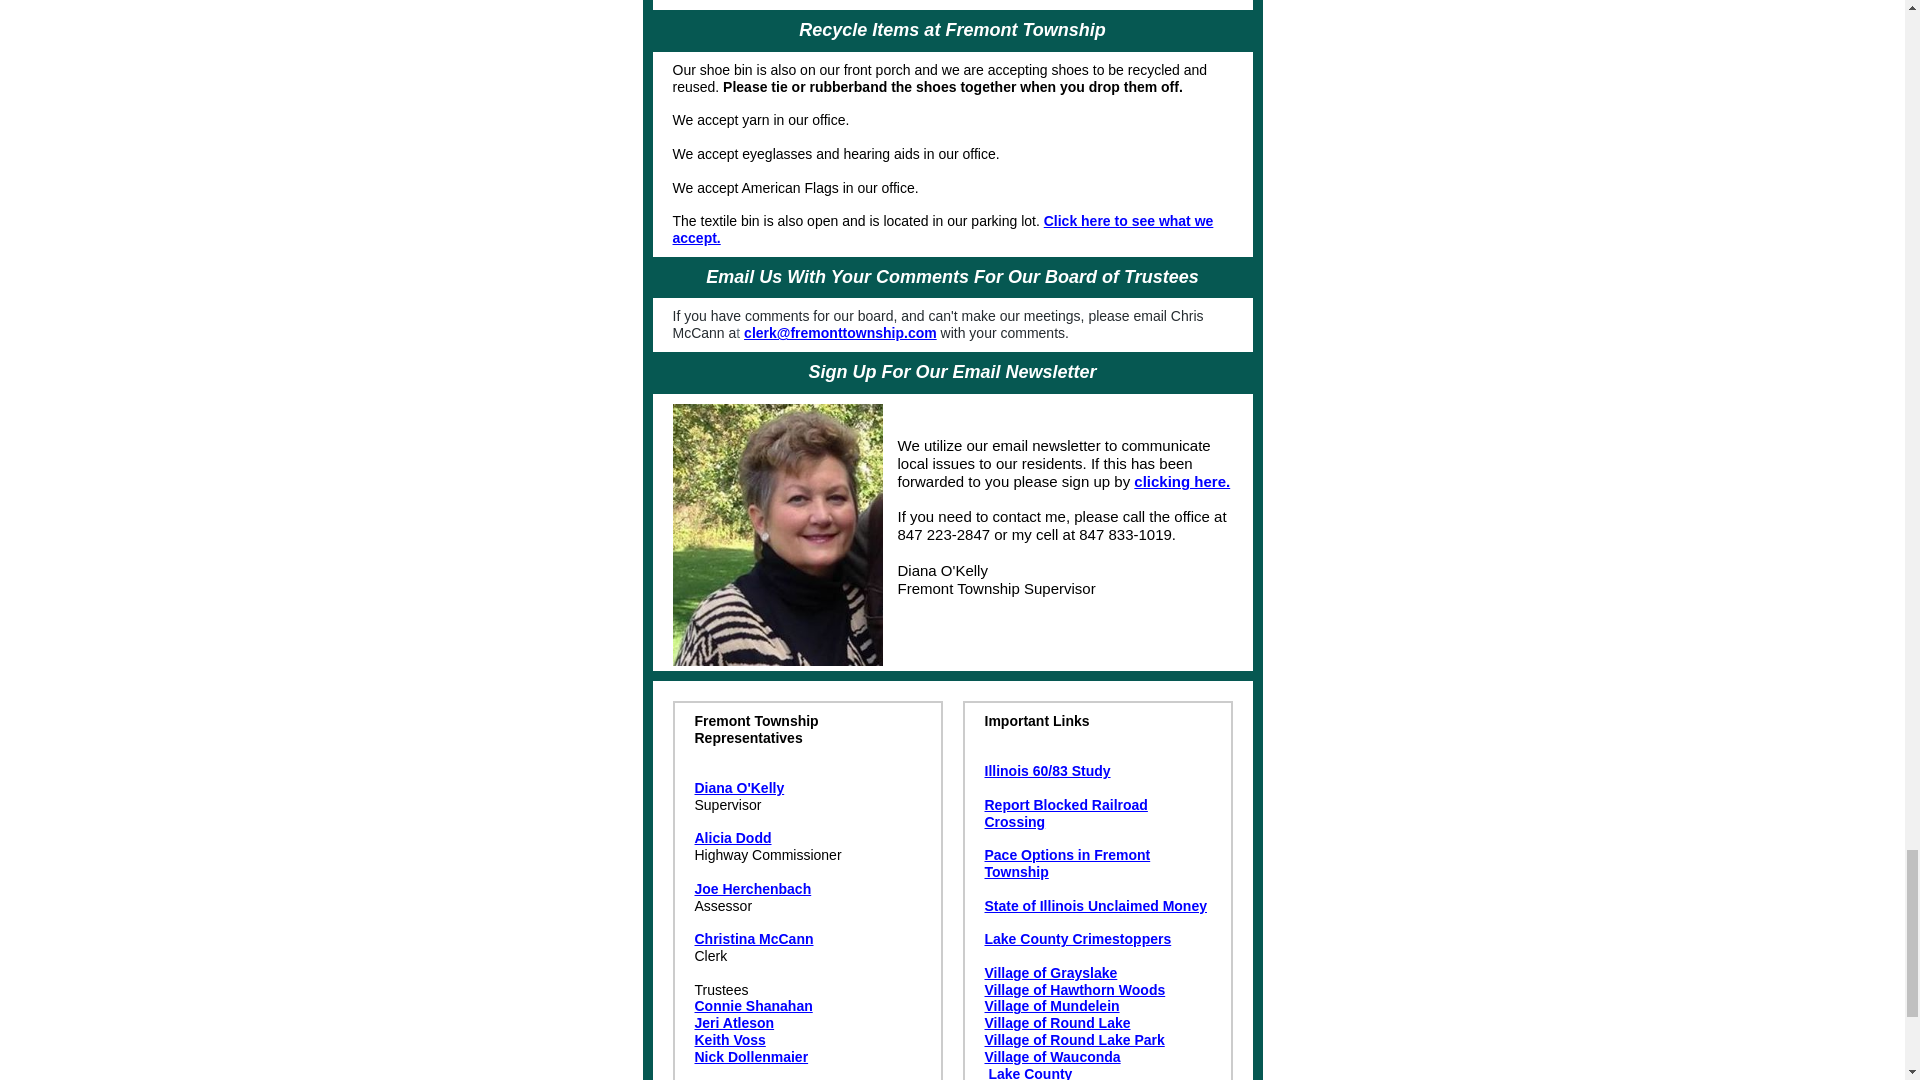  Describe the element at coordinates (732, 838) in the screenshot. I see `Alicia Dodd` at that location.